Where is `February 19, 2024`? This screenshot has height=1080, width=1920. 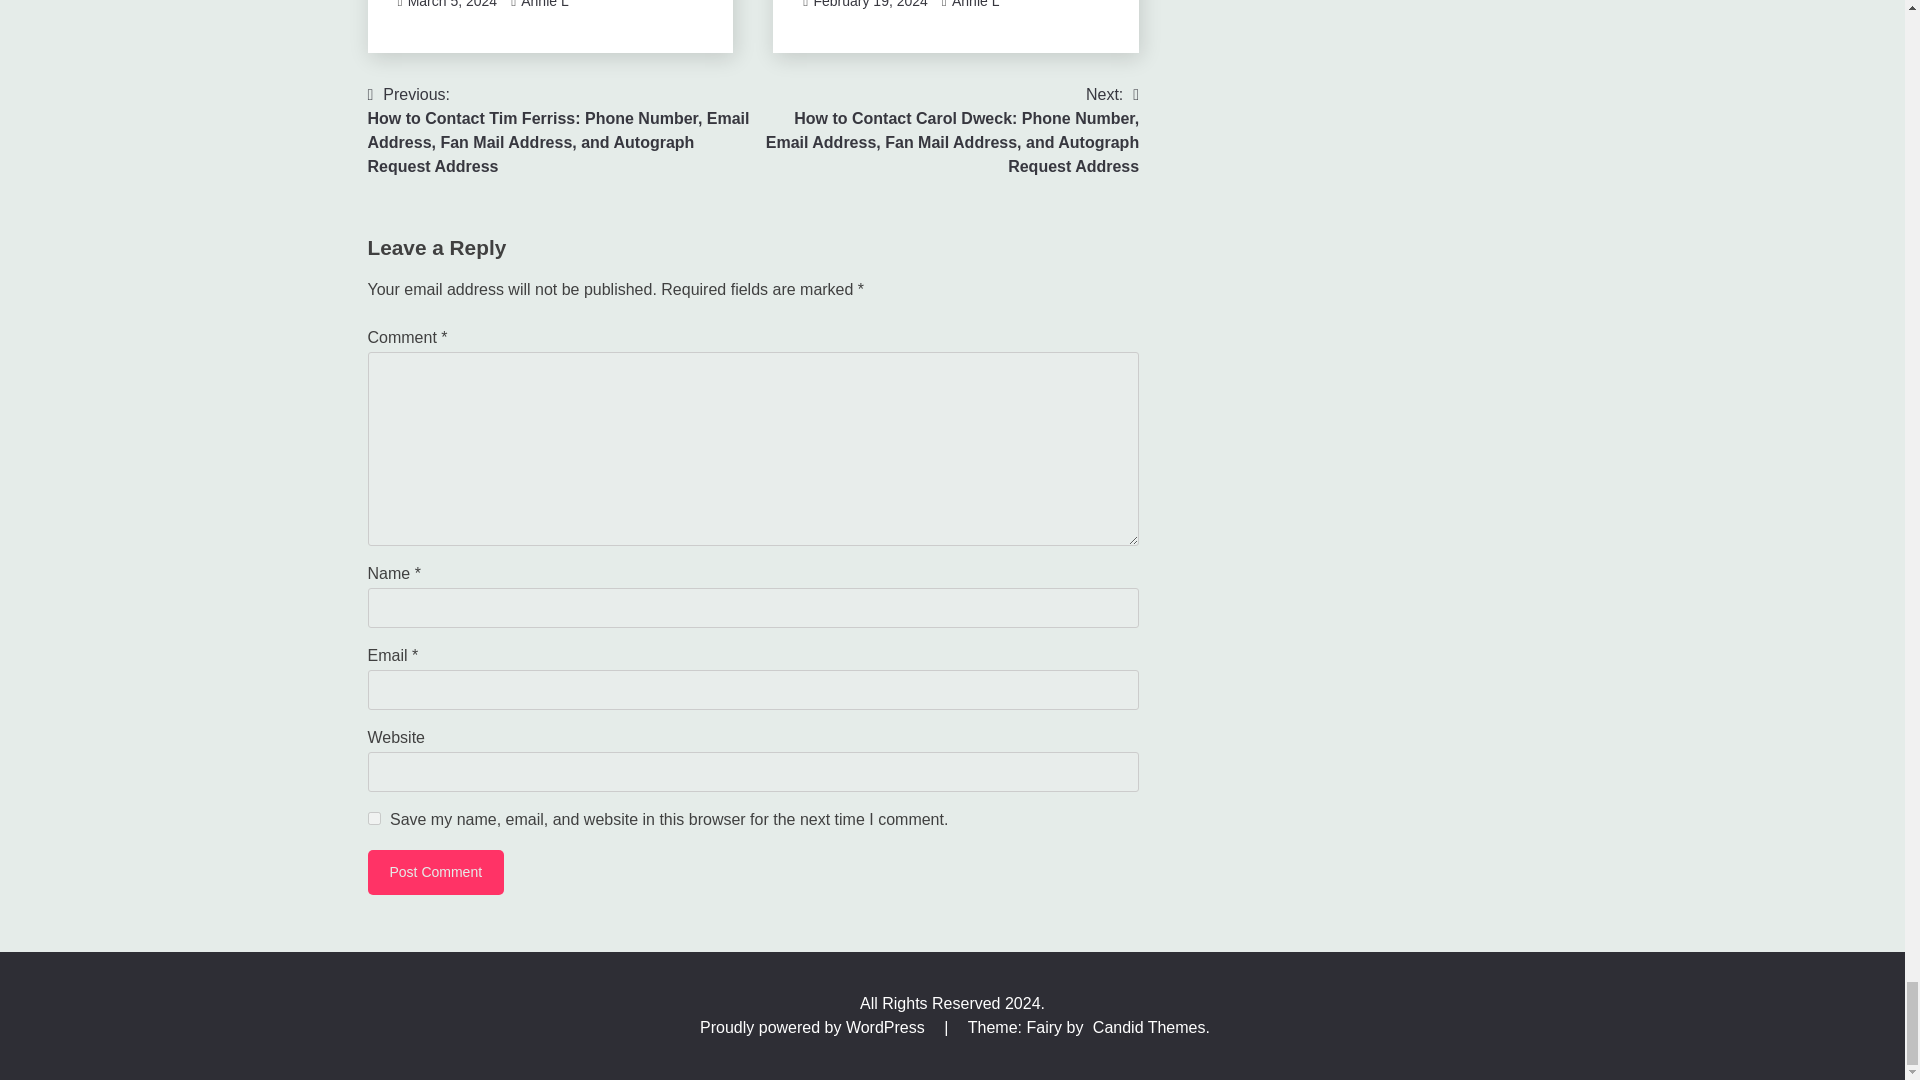 February 19, 2024 is located at coordinates (870, 4).